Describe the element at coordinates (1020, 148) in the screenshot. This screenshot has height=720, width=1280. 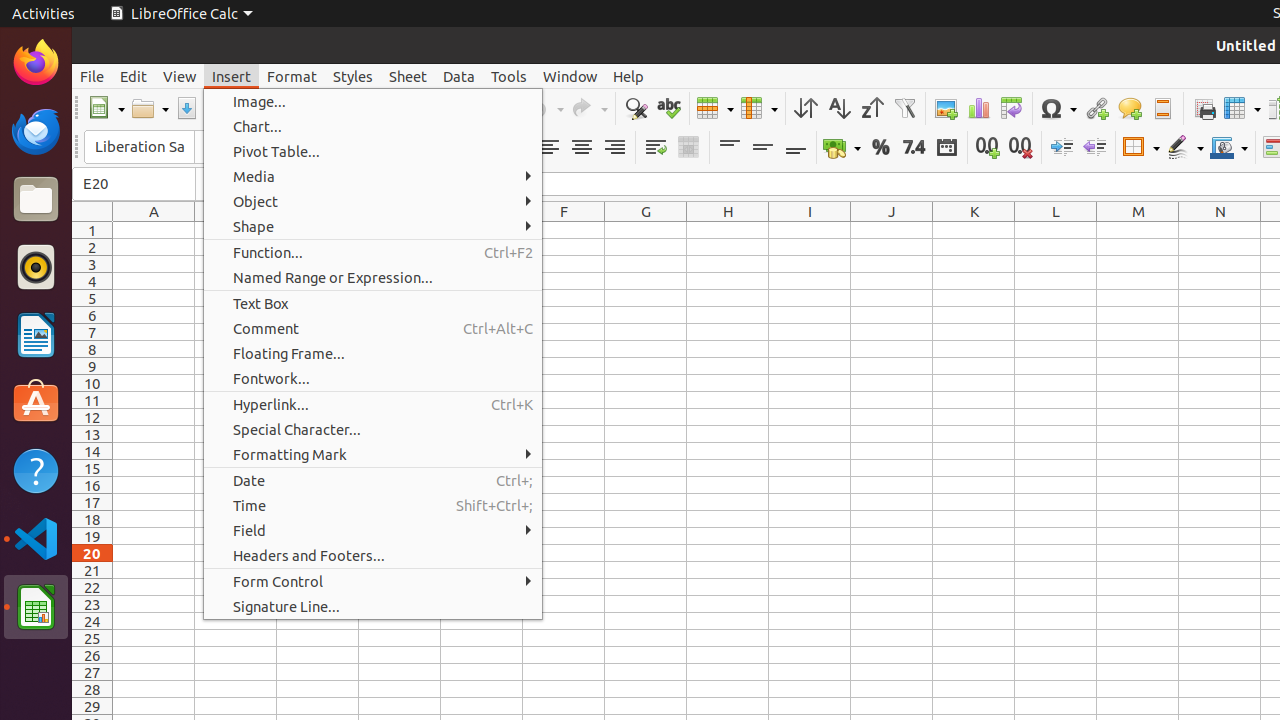
I see `Delete Decimal Place` at that location.